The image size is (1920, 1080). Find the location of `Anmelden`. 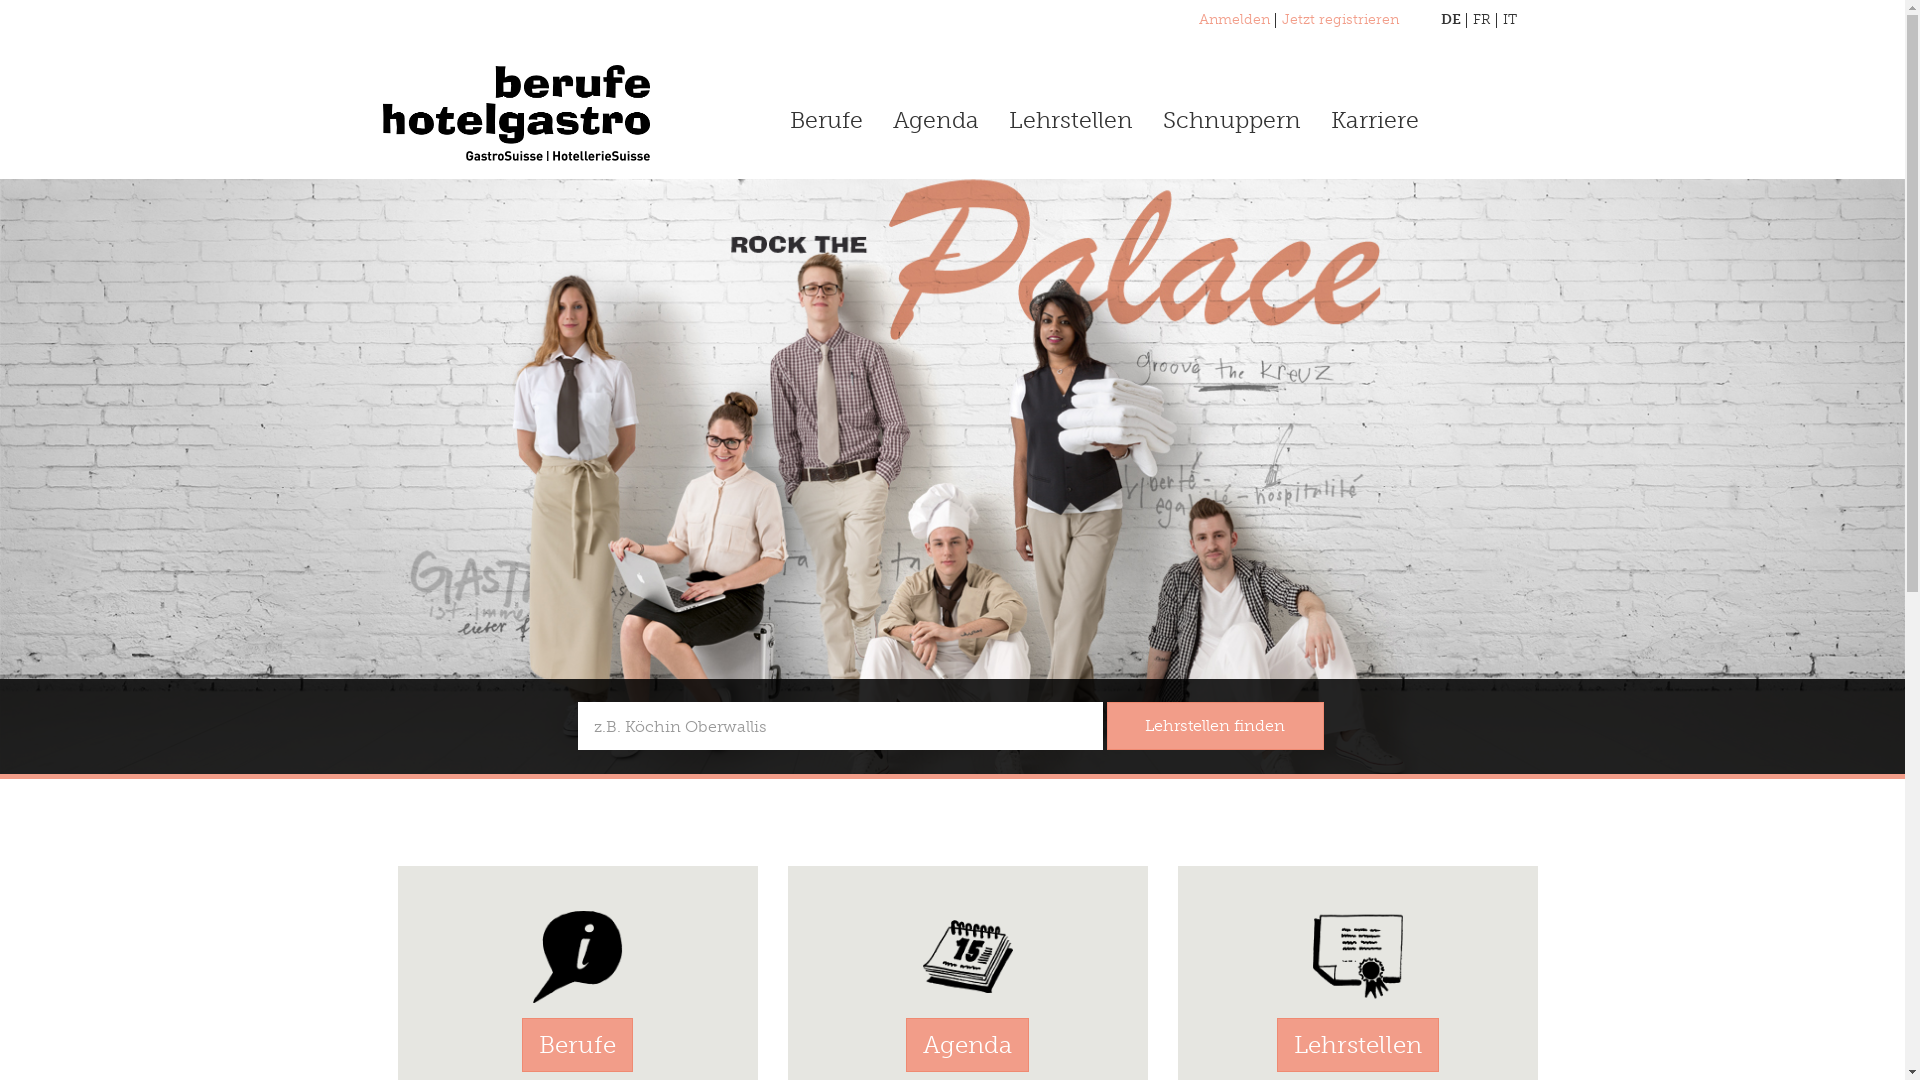

Anmelden is located at coordinates (1234, 20).